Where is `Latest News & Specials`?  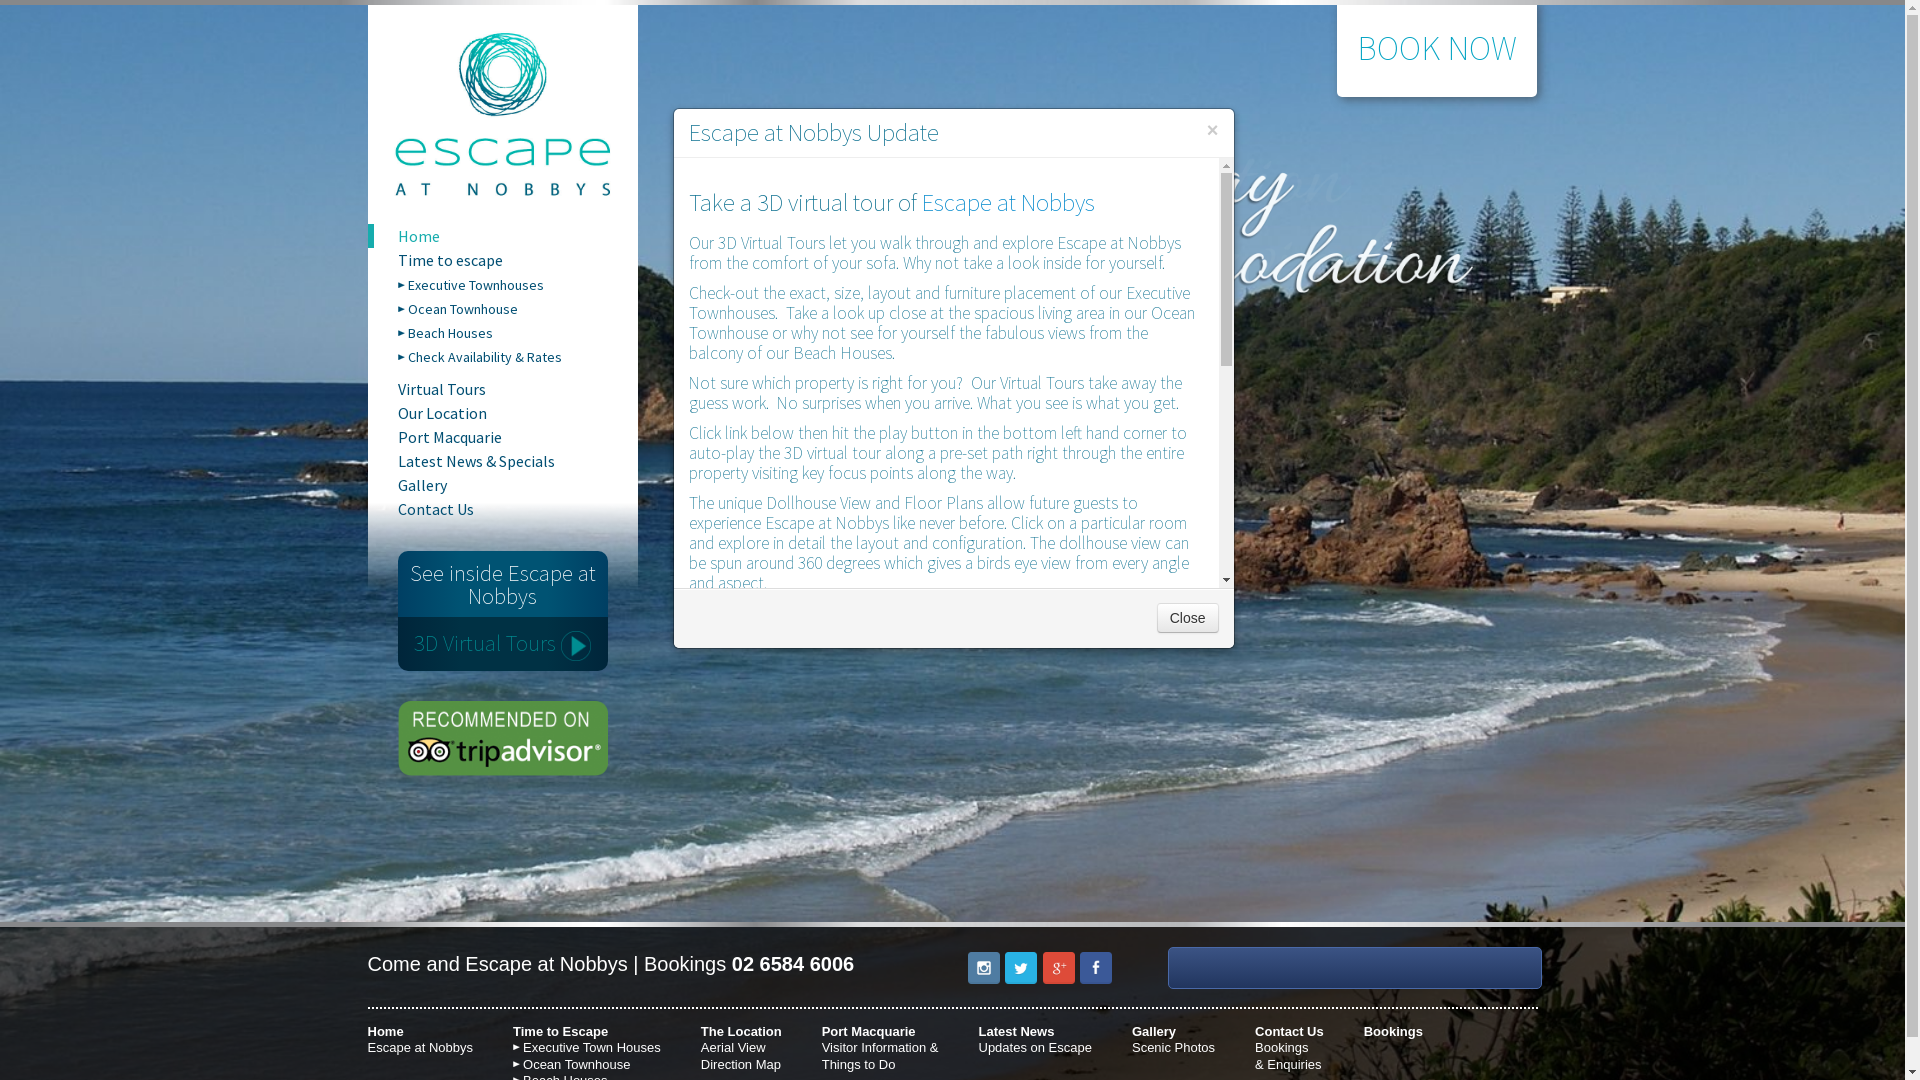 Latest News & Specials is located at coordinates (518, 461).